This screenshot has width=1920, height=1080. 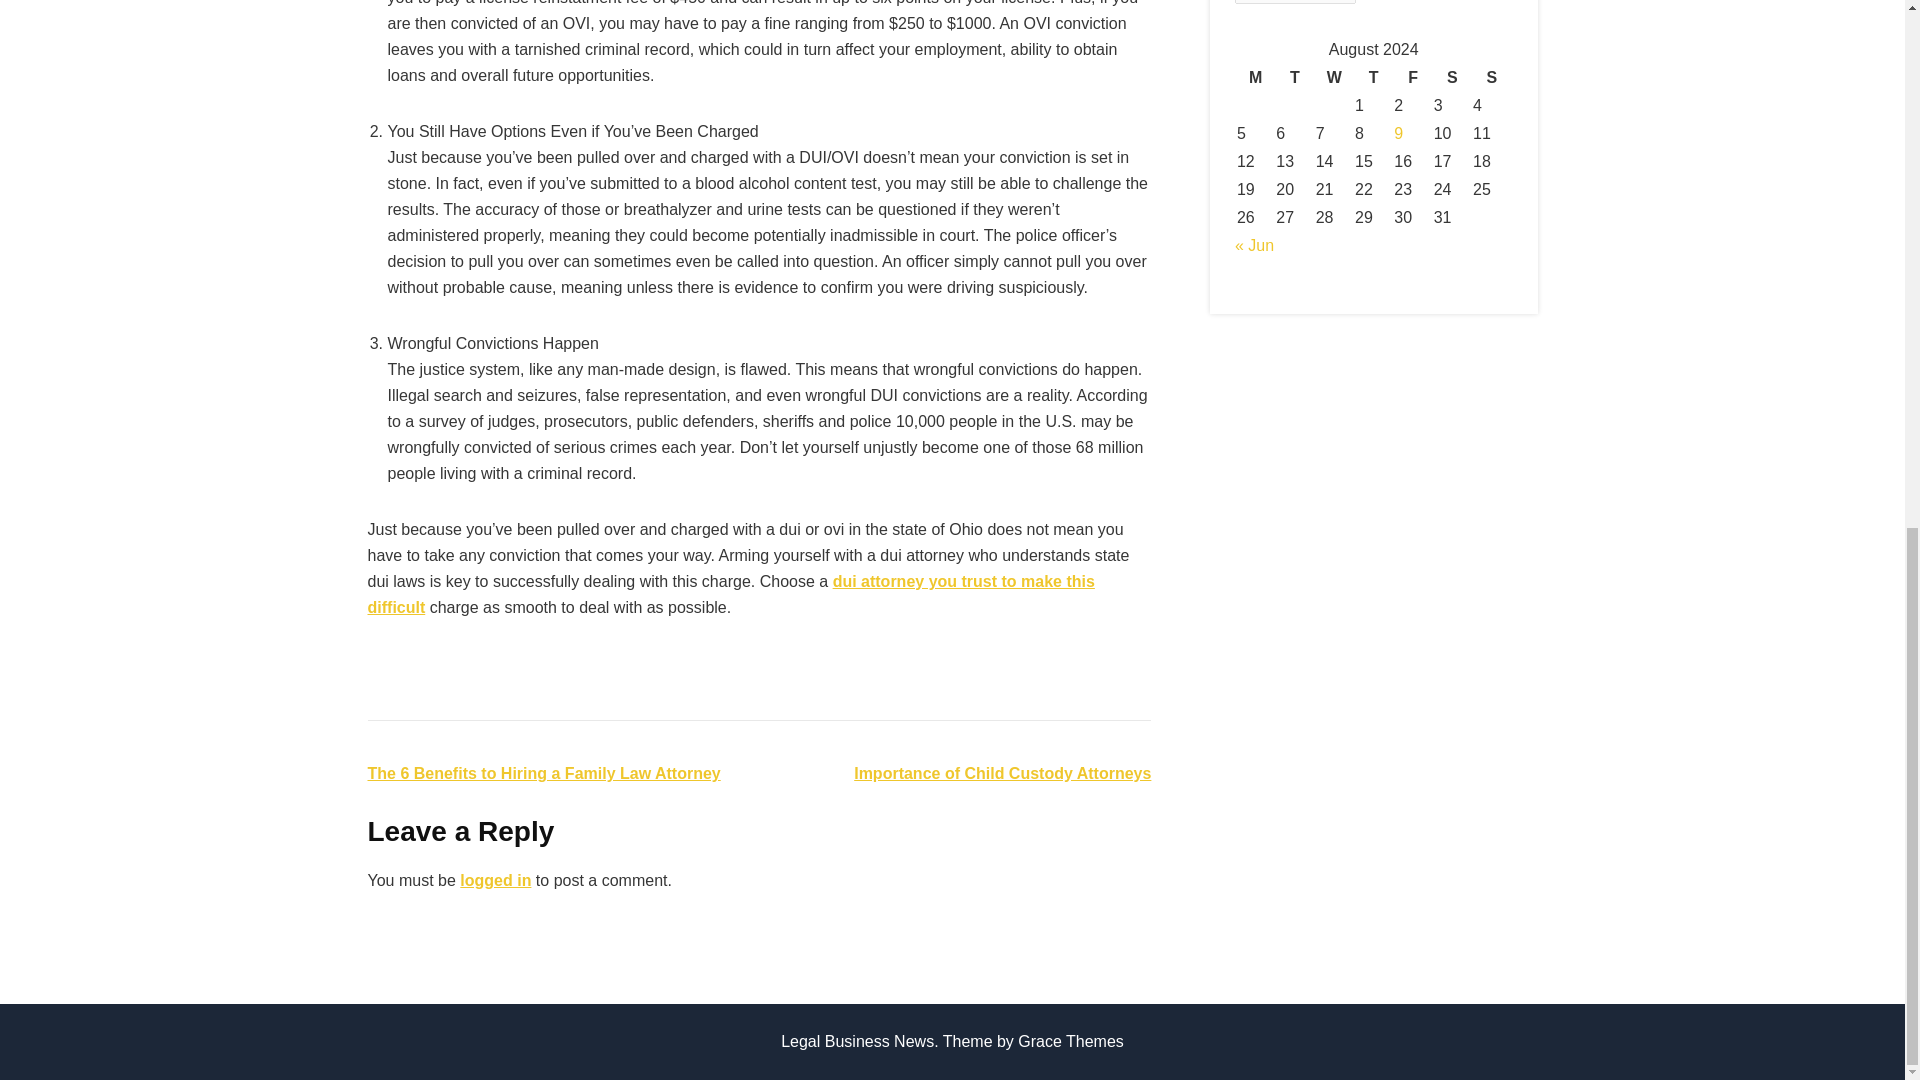 What do you see at coordinates (1452, 77) in the screenshot?
I see `Saturday` at bounding box center [1452, 77].